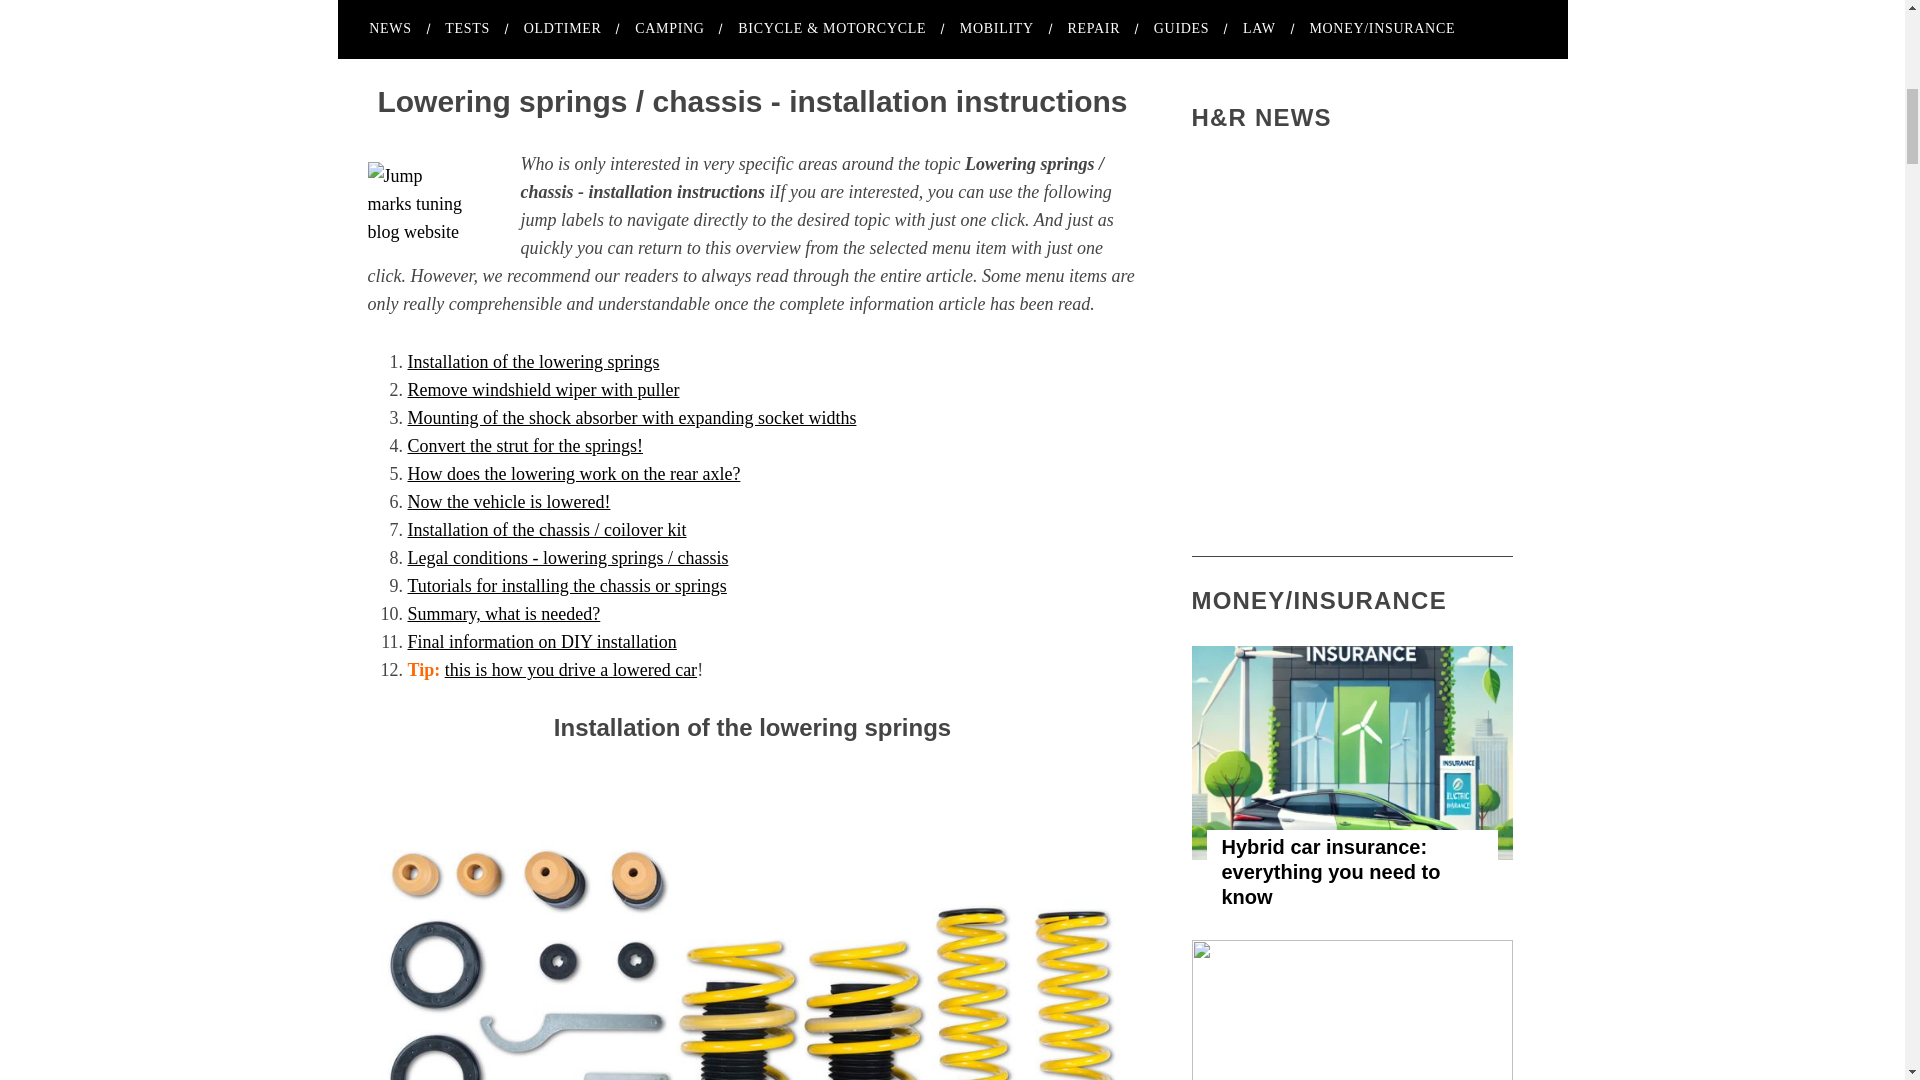 Image resolution: width=1920 pixels, height=1080 pixels. I want to click on Installation of the lowering springs, so click(534, 362).